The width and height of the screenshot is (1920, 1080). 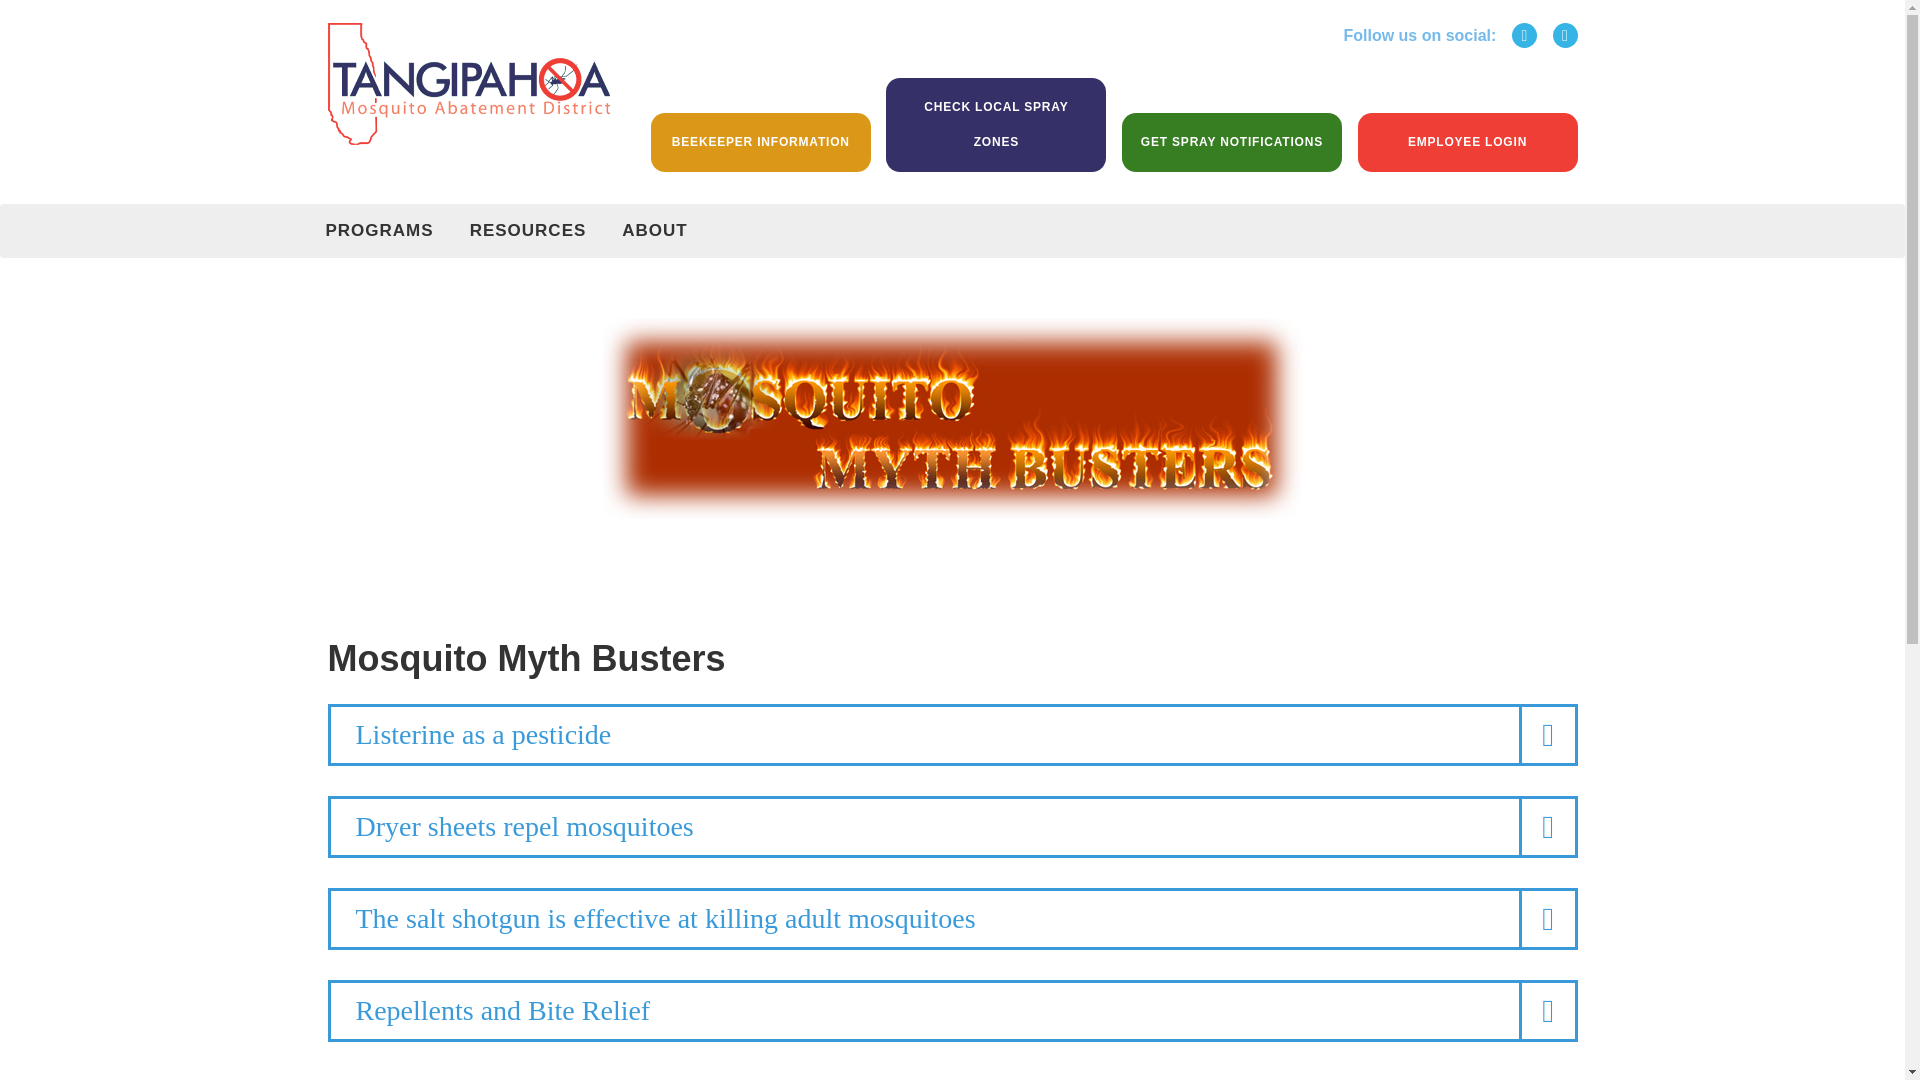 What do you see at coordinates (528, 231) in the screenshot?
I see `RESOURCES` at bounding box center [528, 231].